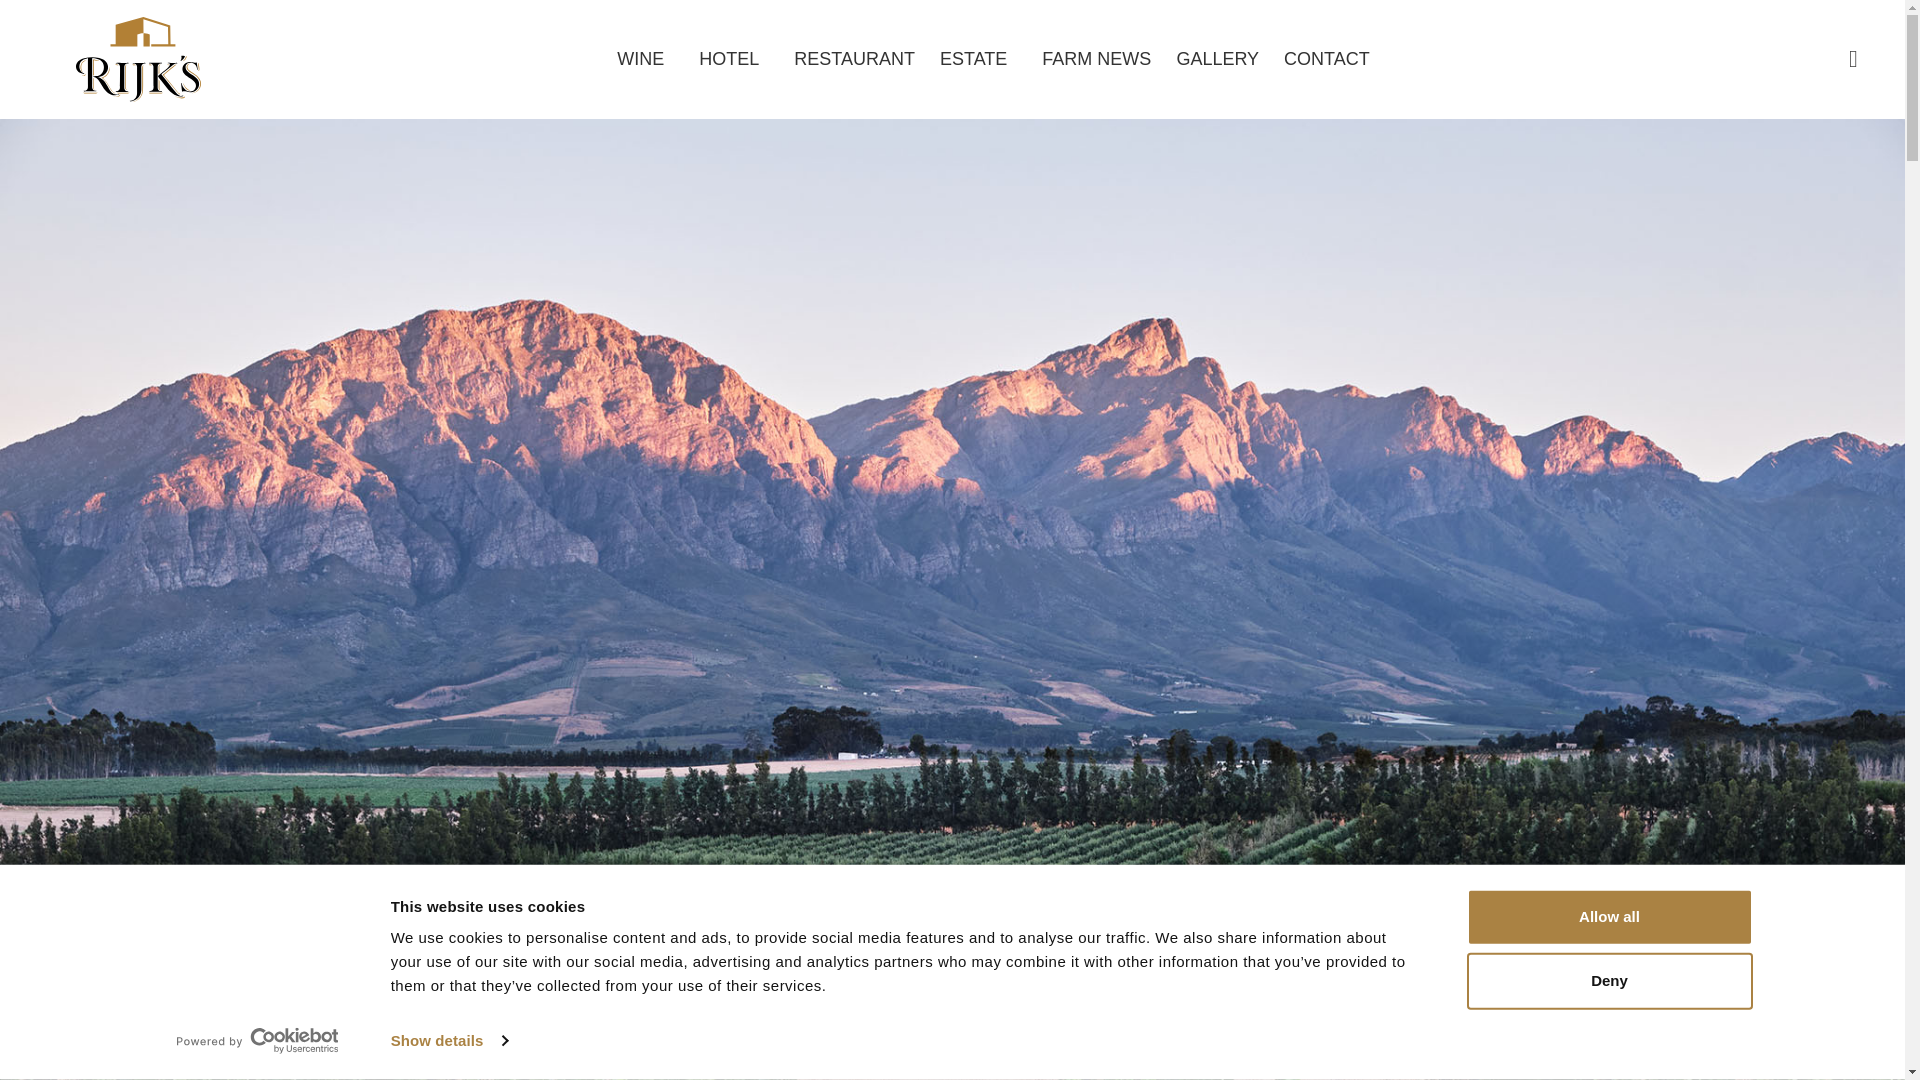 The height and width of the screenshot is (1080, 1920). I want to click on Deny, so click(1608, 980).